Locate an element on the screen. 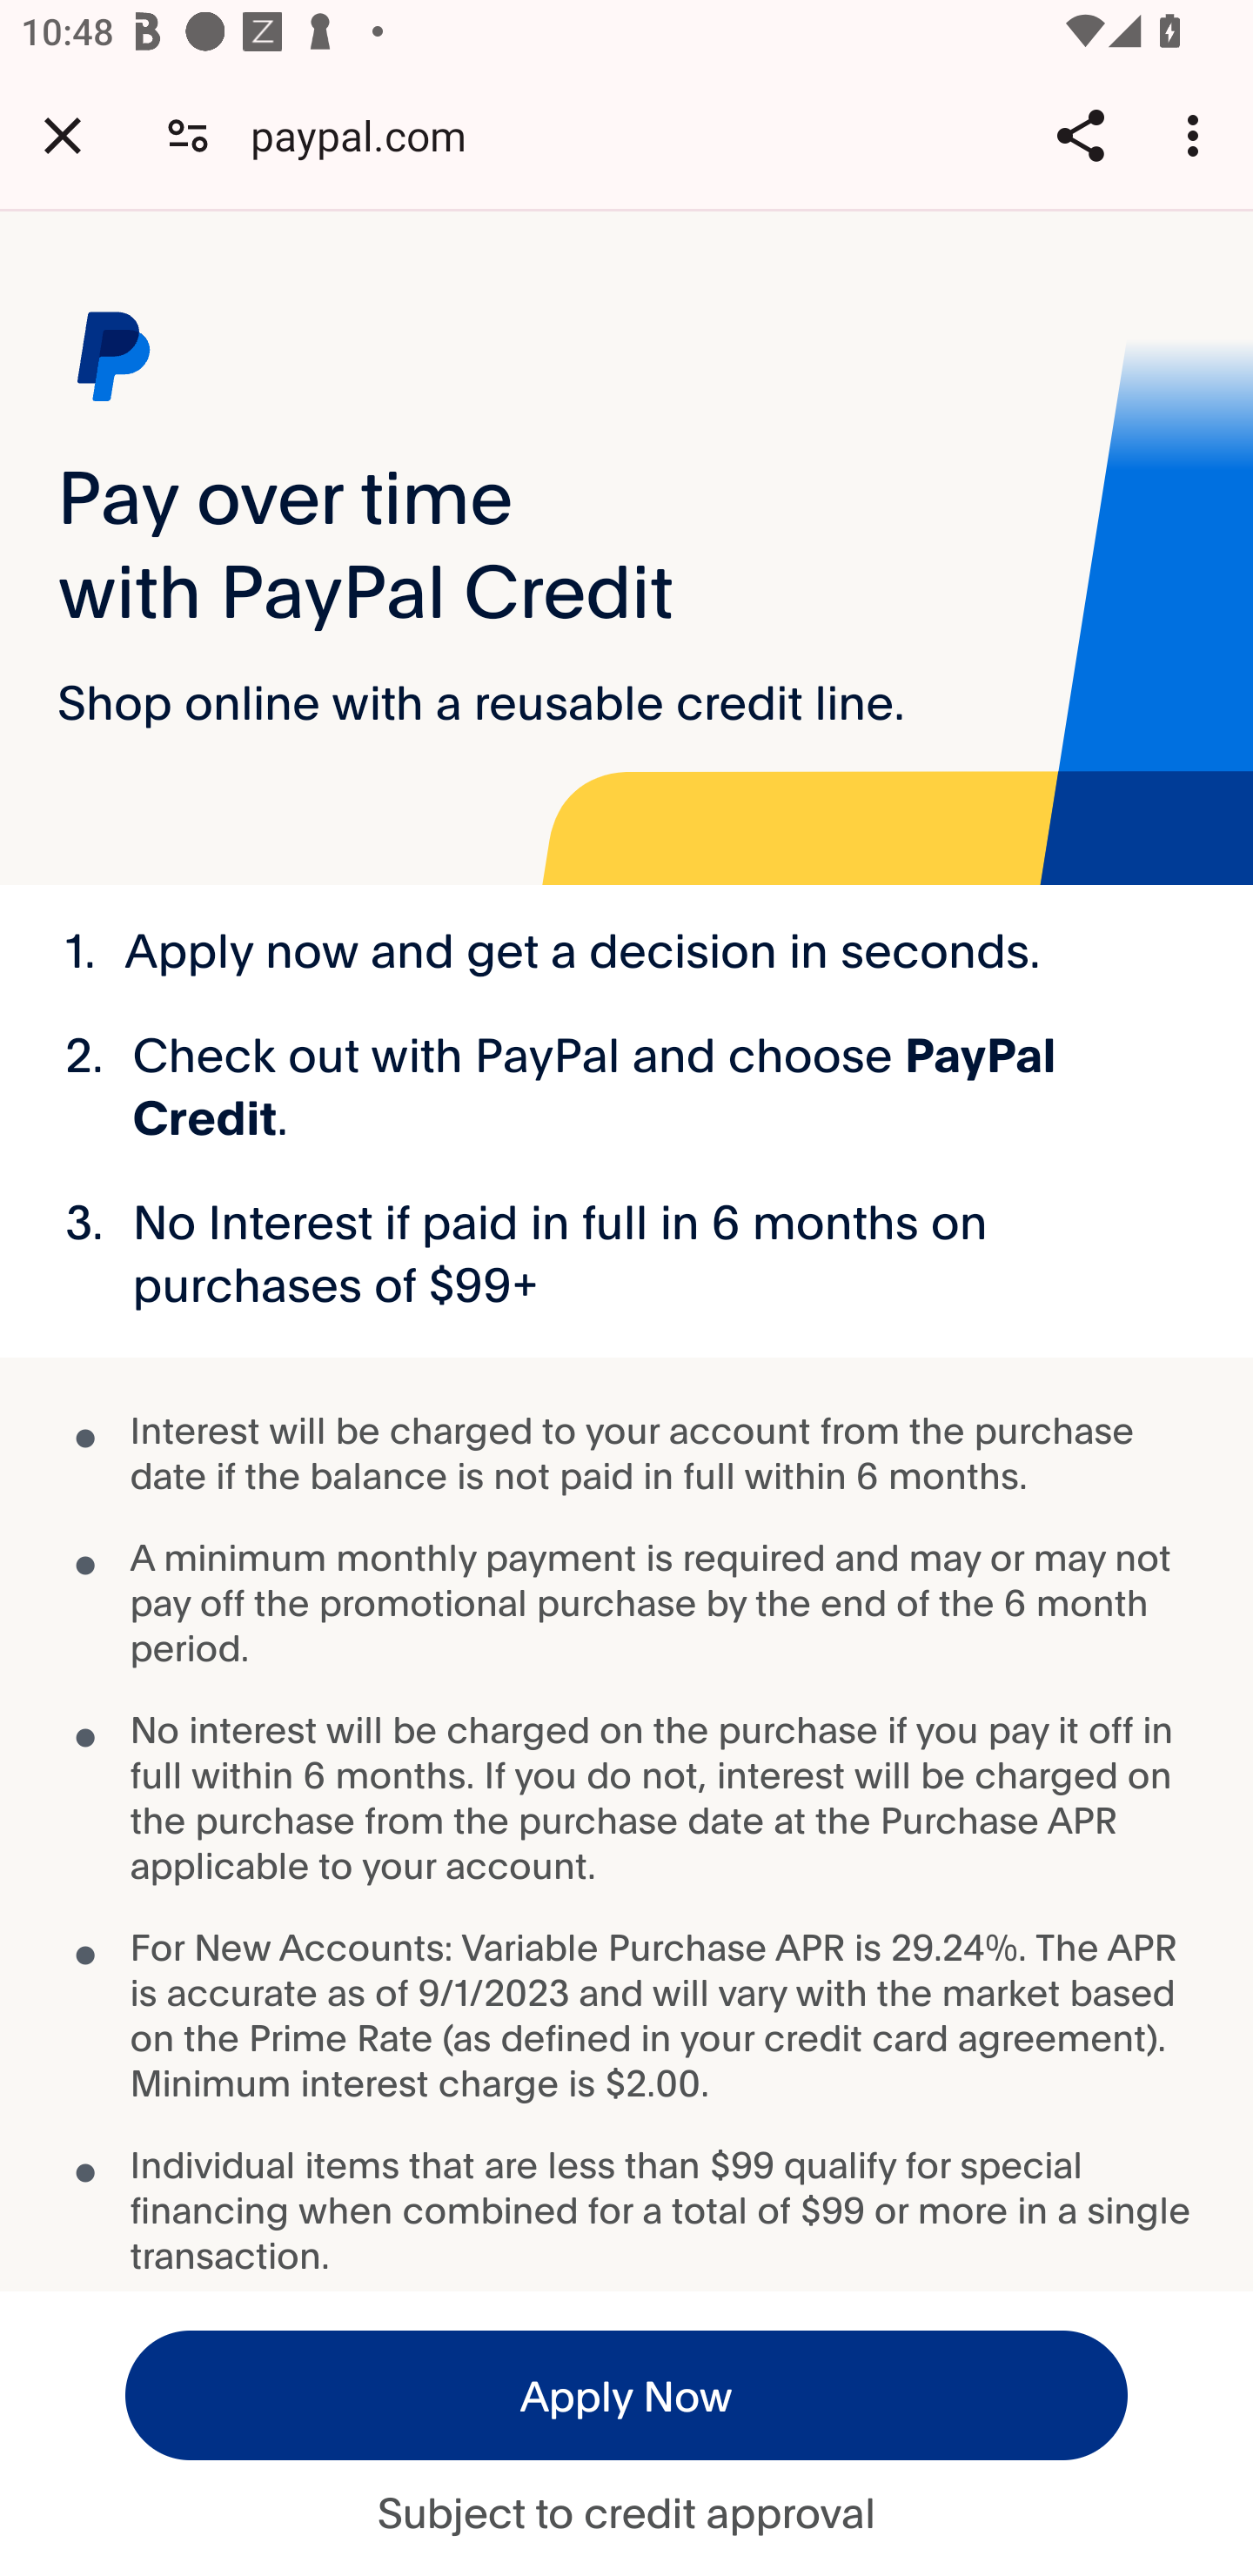  paypal.com is located at coordinates (369, 134).